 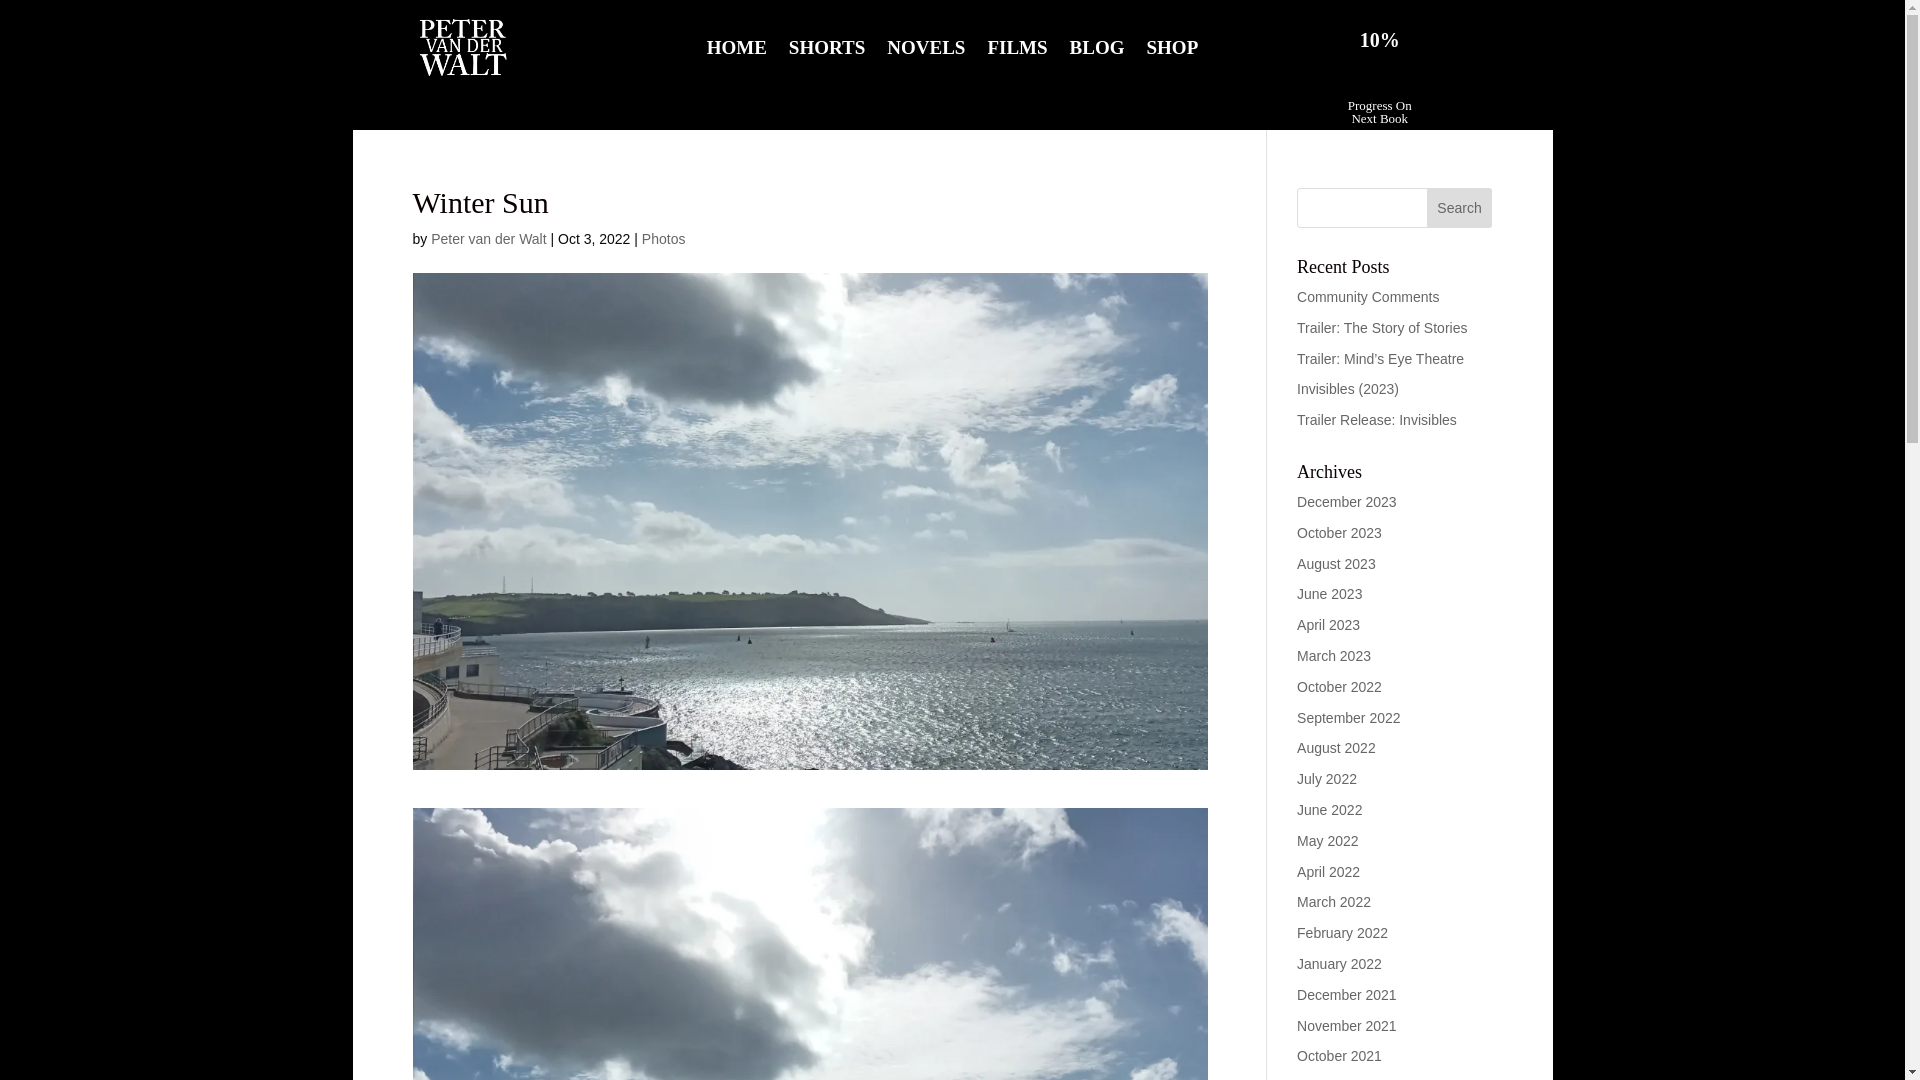 I want to click on January 2022, so click(x=1340, y=964).